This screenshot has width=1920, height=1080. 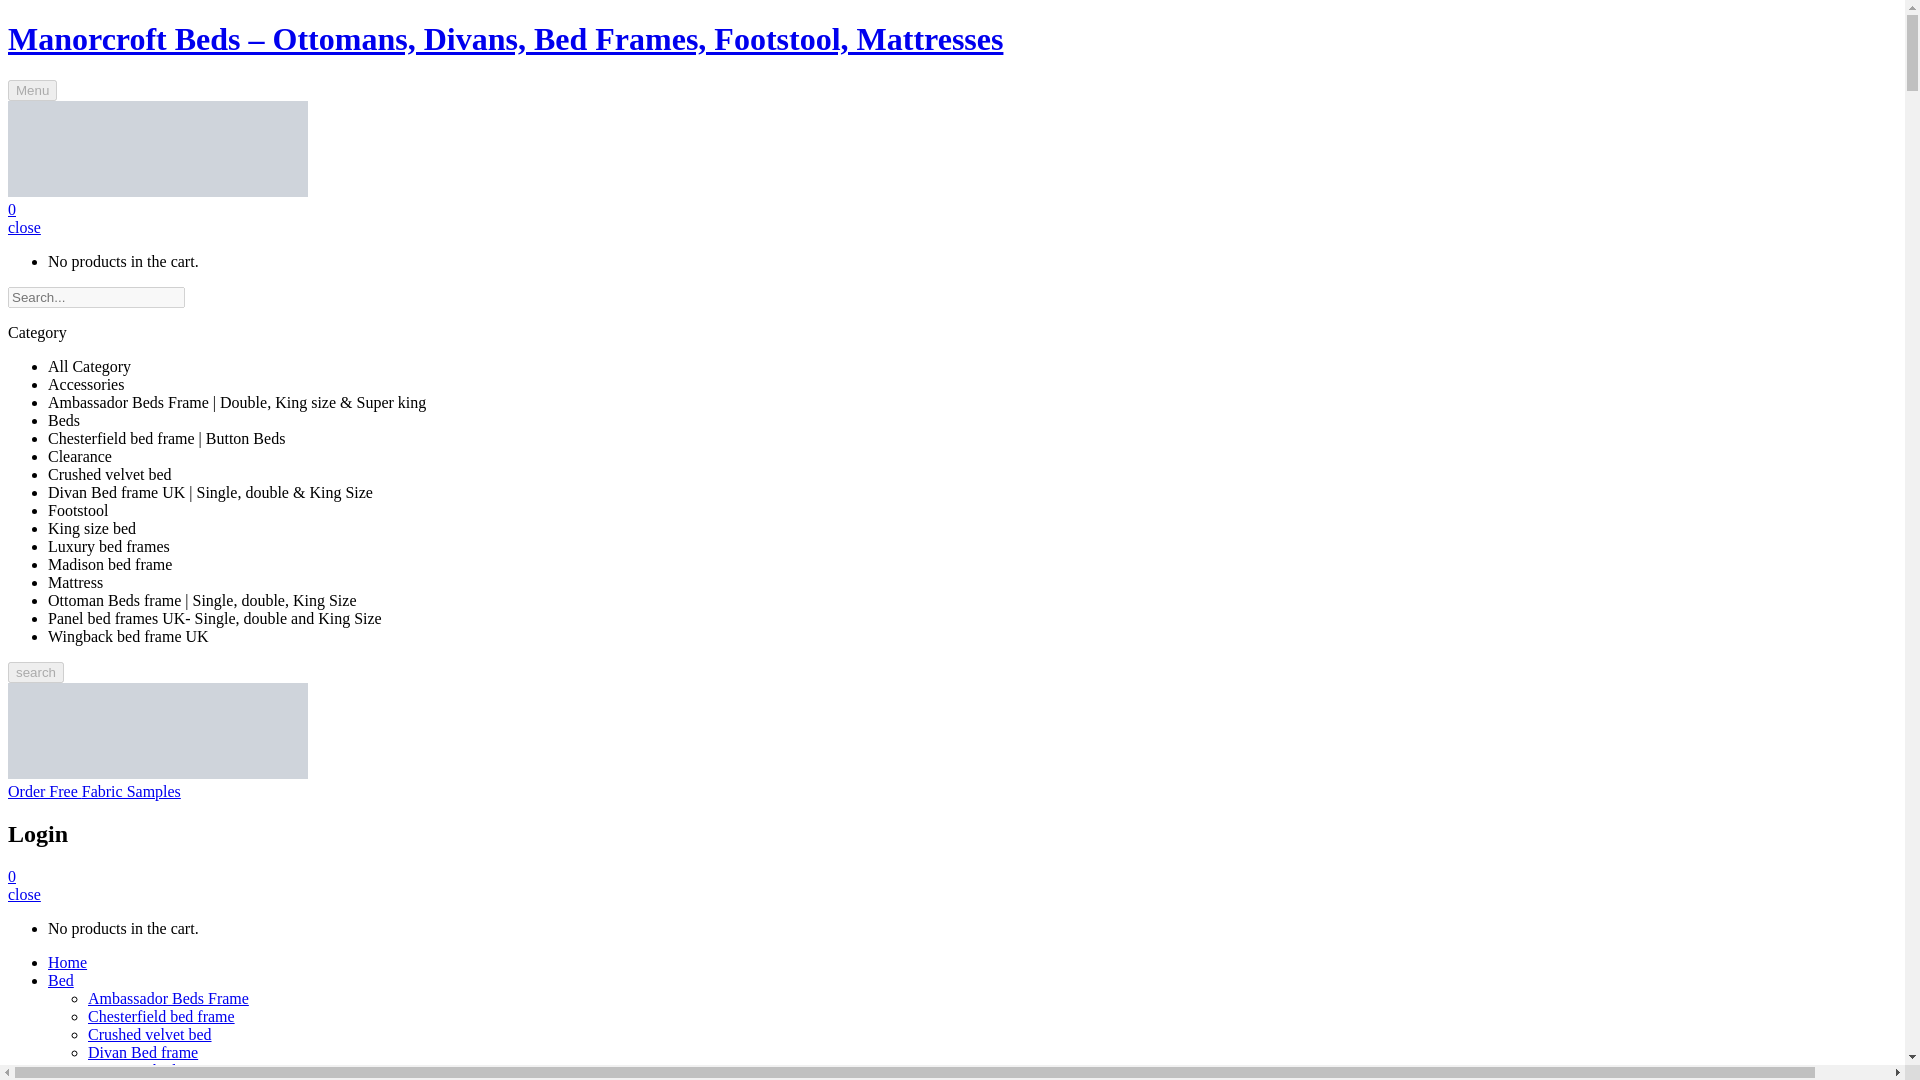 I want to click on Order Free Fabric Samples, so click(x=94, y=792).